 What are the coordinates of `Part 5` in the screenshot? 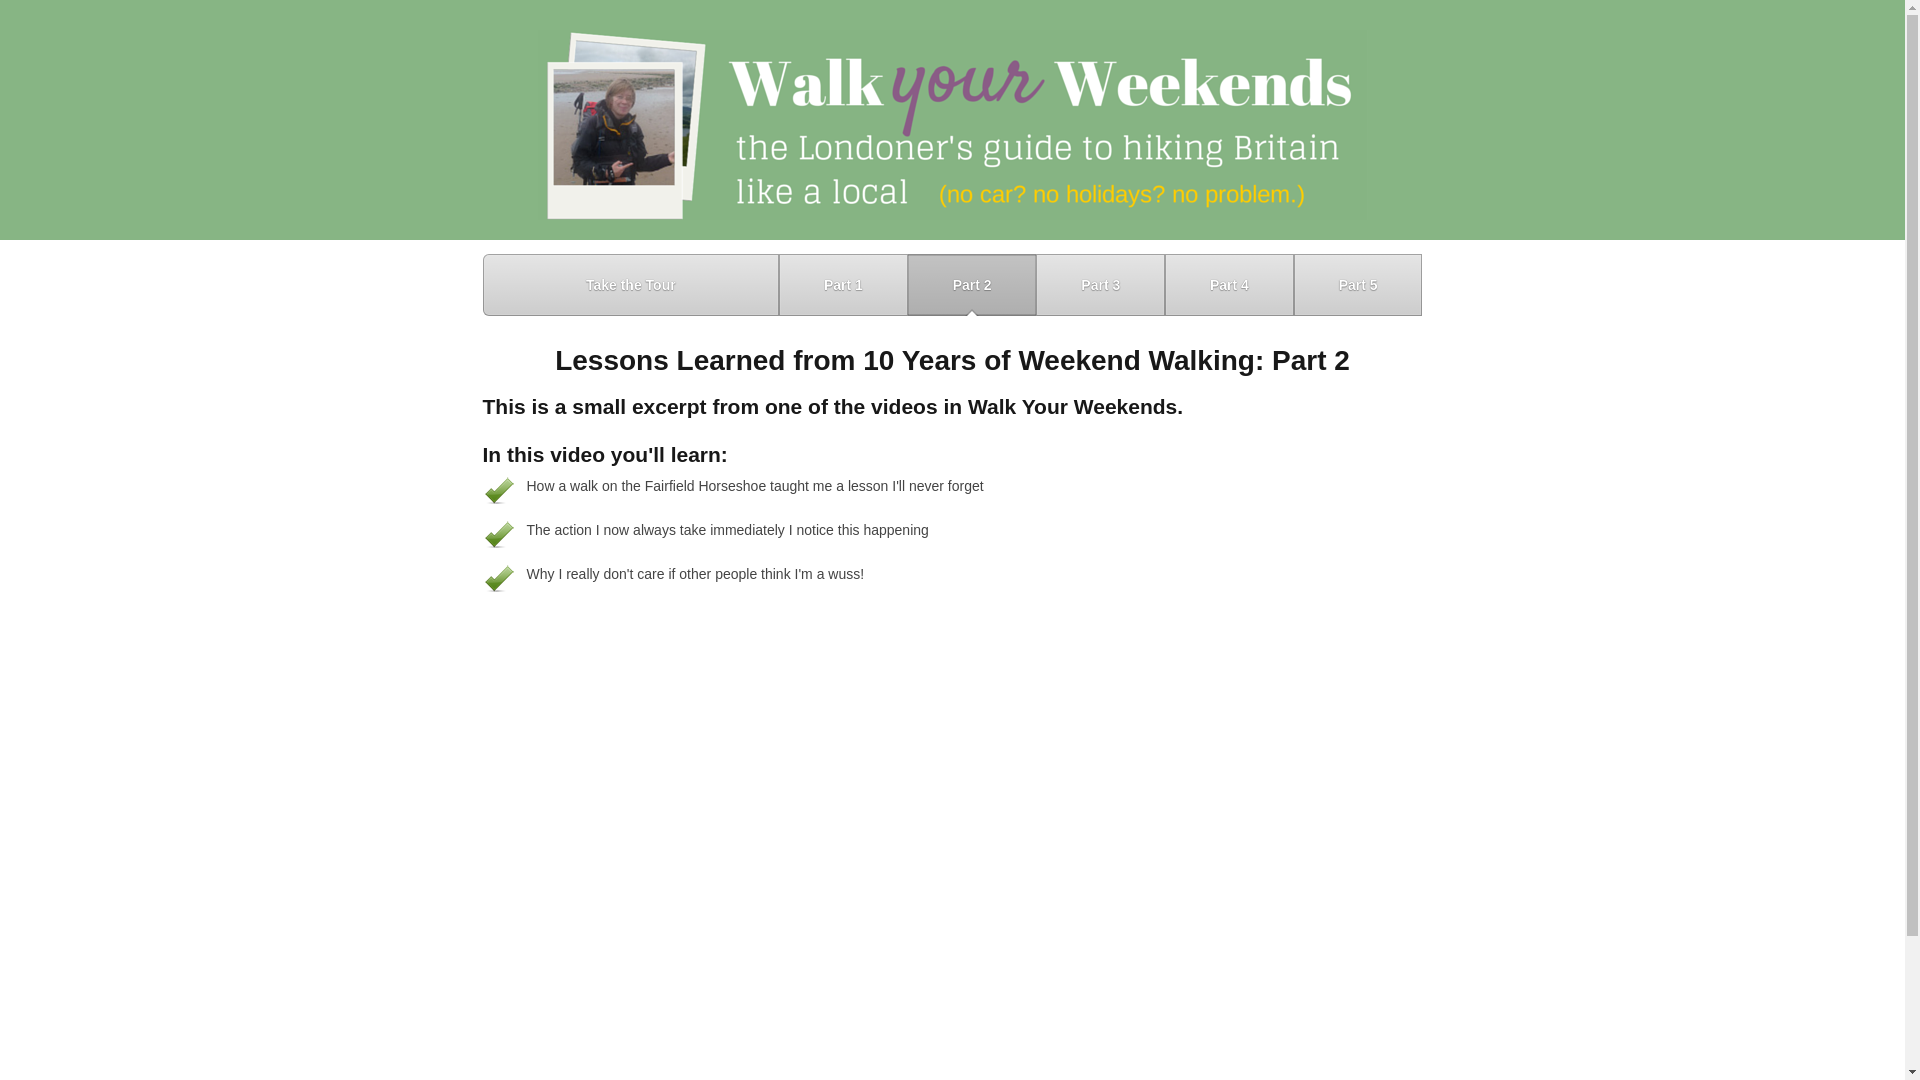 It's located at (1358, 284).